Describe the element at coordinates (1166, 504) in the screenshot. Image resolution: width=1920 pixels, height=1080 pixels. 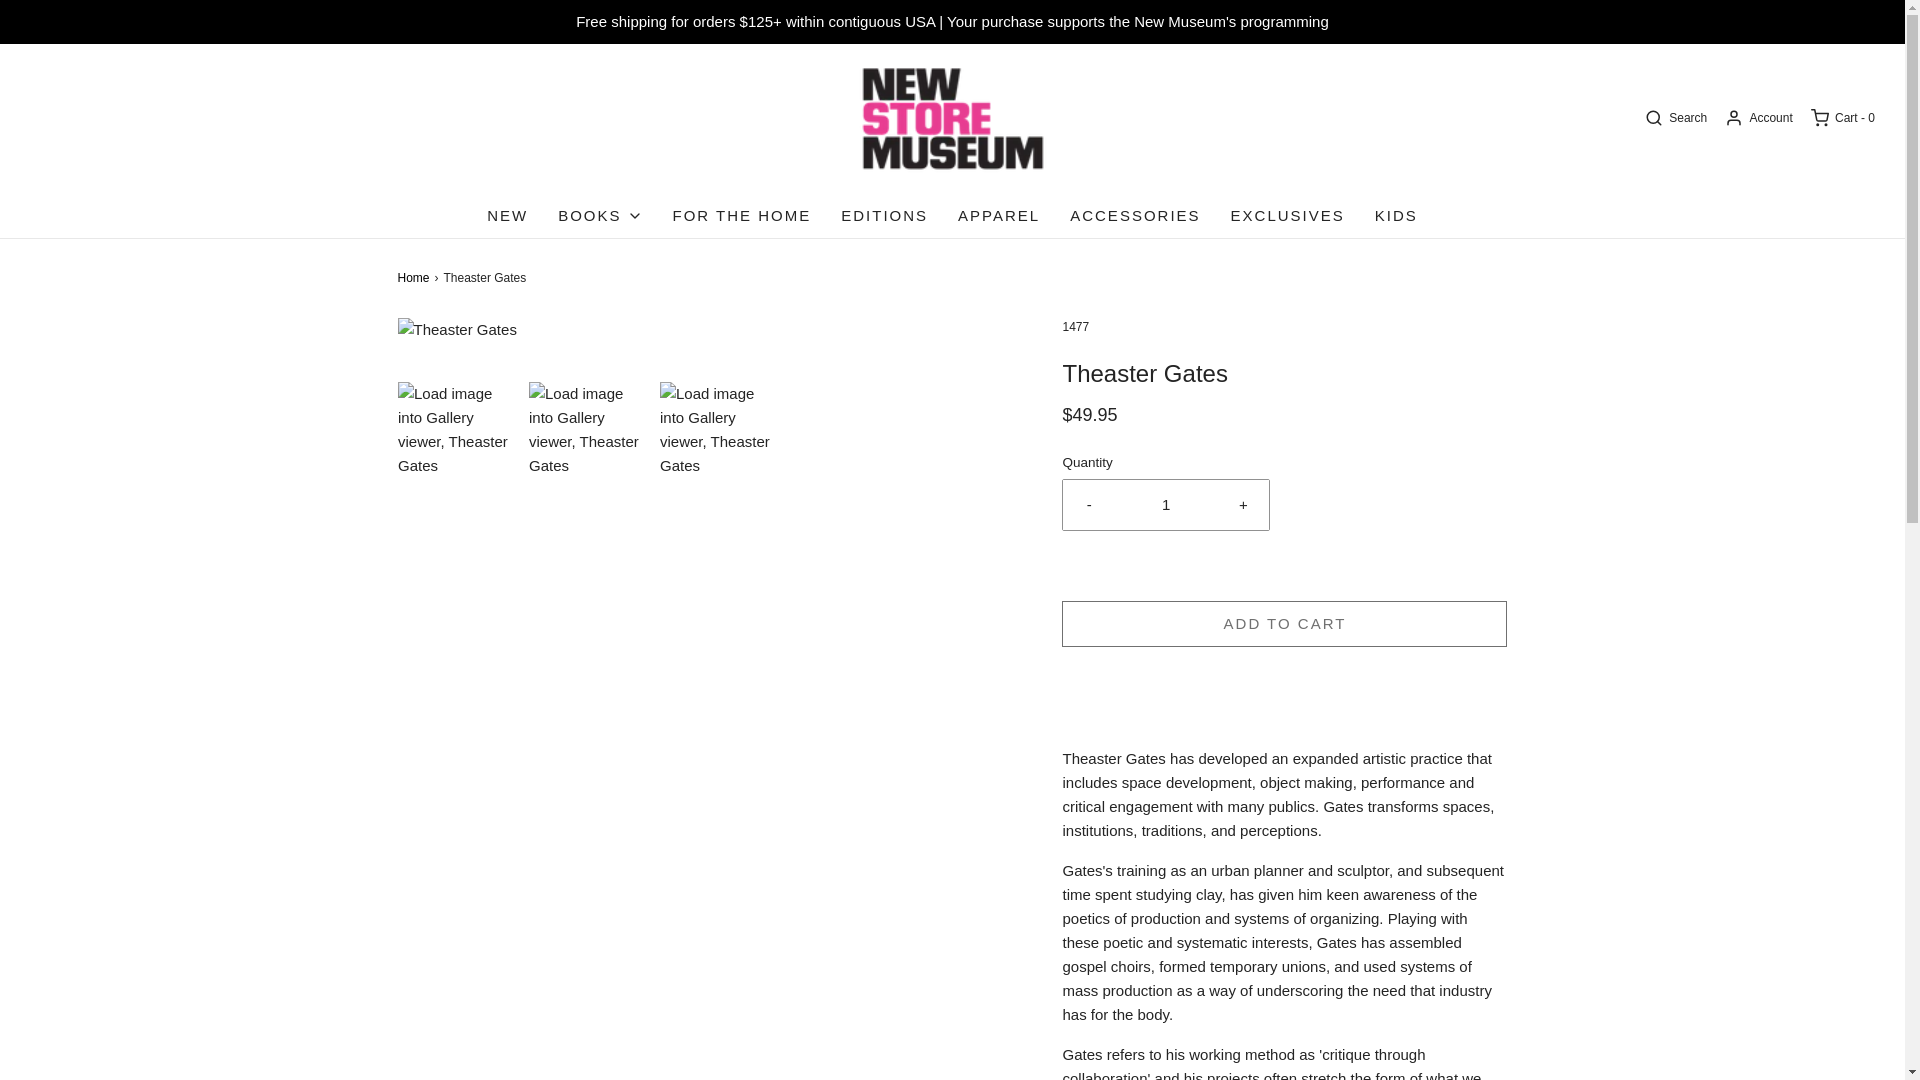
I see `1` at that location.